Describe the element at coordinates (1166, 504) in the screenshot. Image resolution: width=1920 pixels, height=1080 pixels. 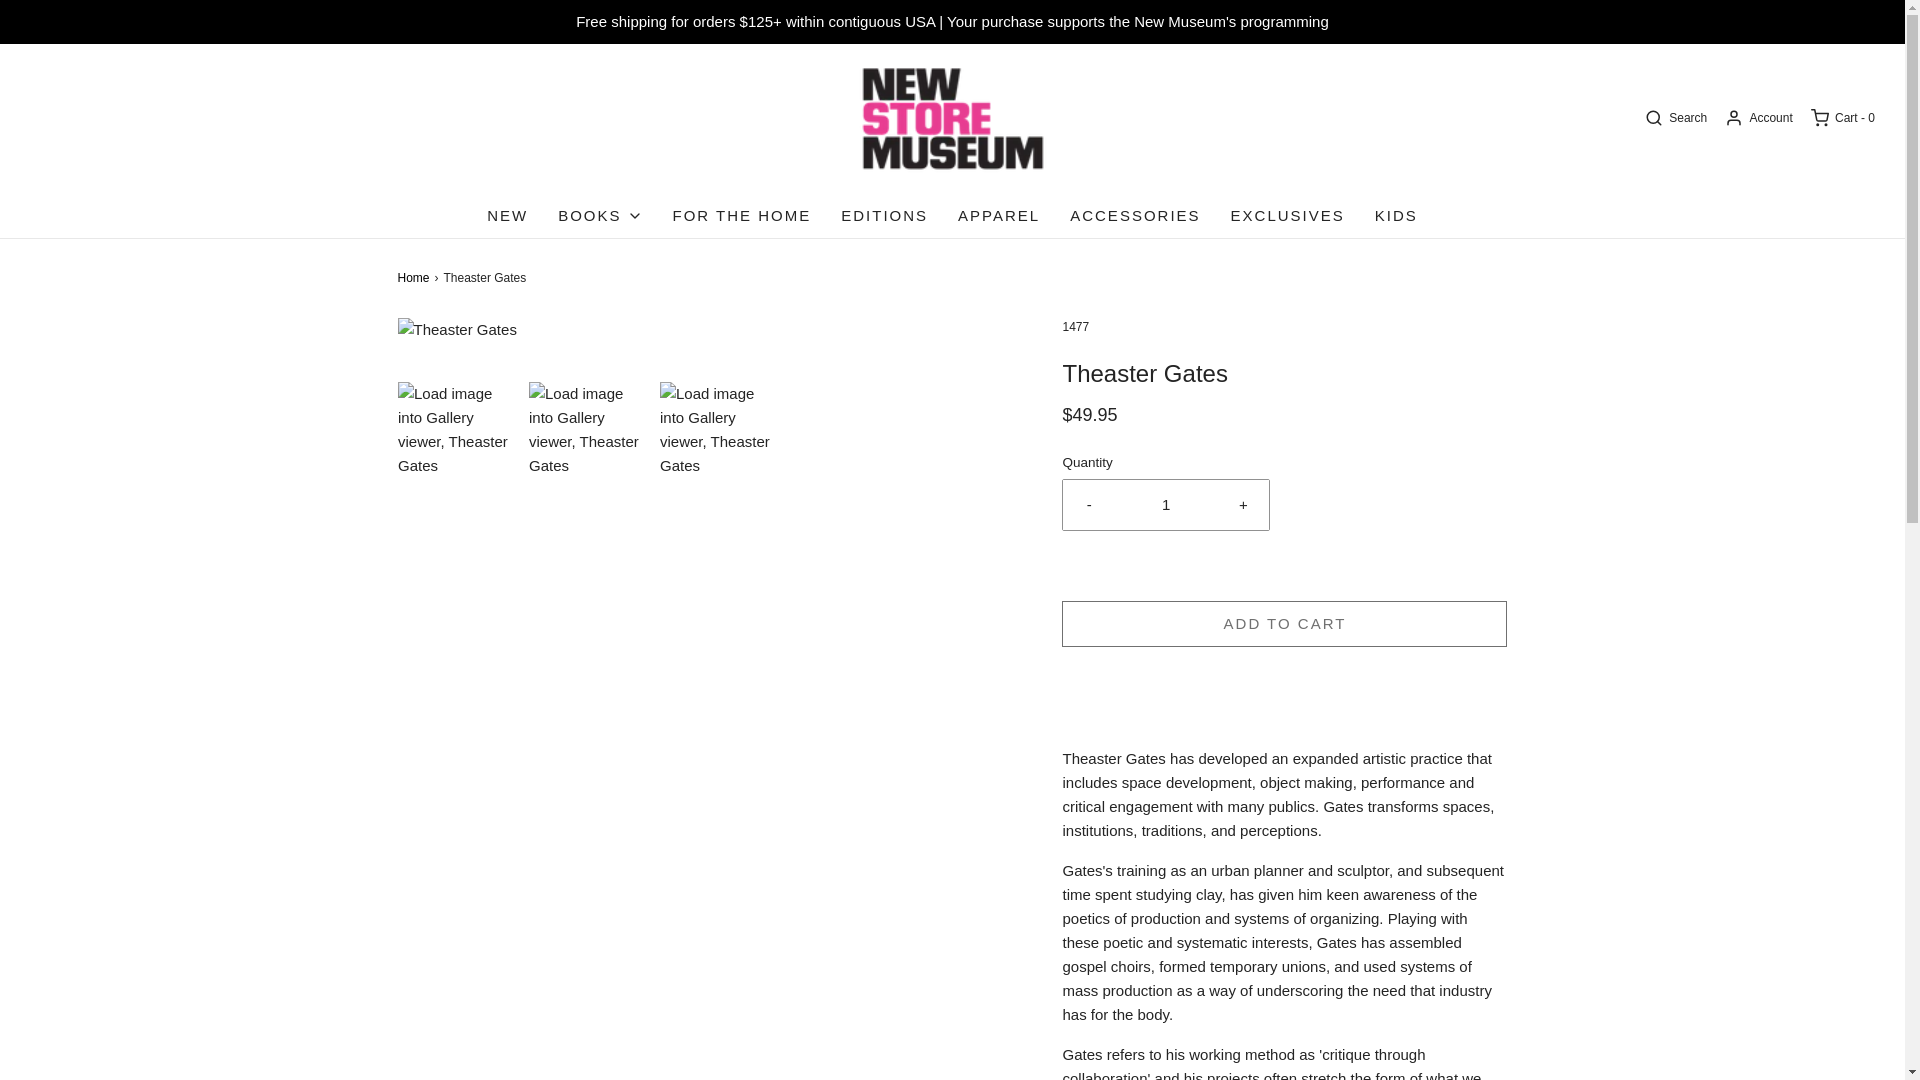
I see `1` at that location.